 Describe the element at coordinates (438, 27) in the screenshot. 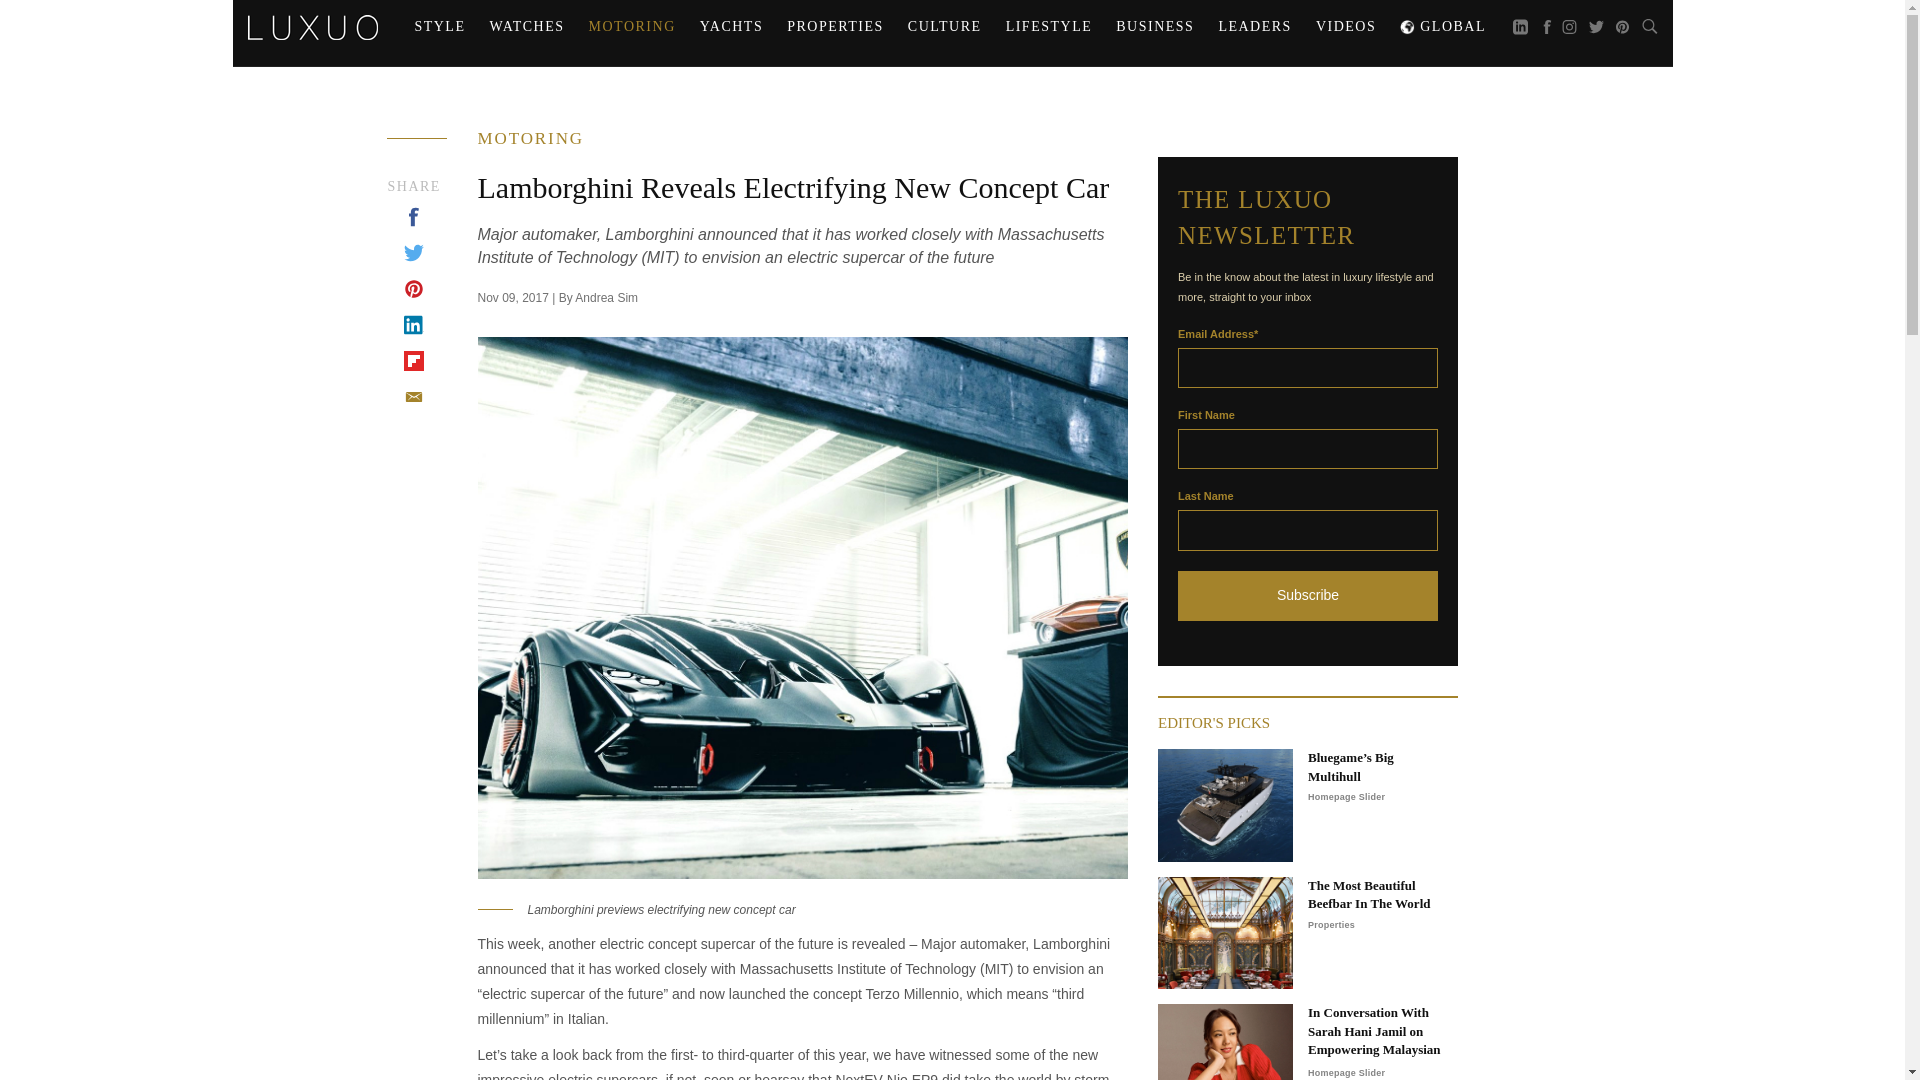

I see `STYLE` at that location.